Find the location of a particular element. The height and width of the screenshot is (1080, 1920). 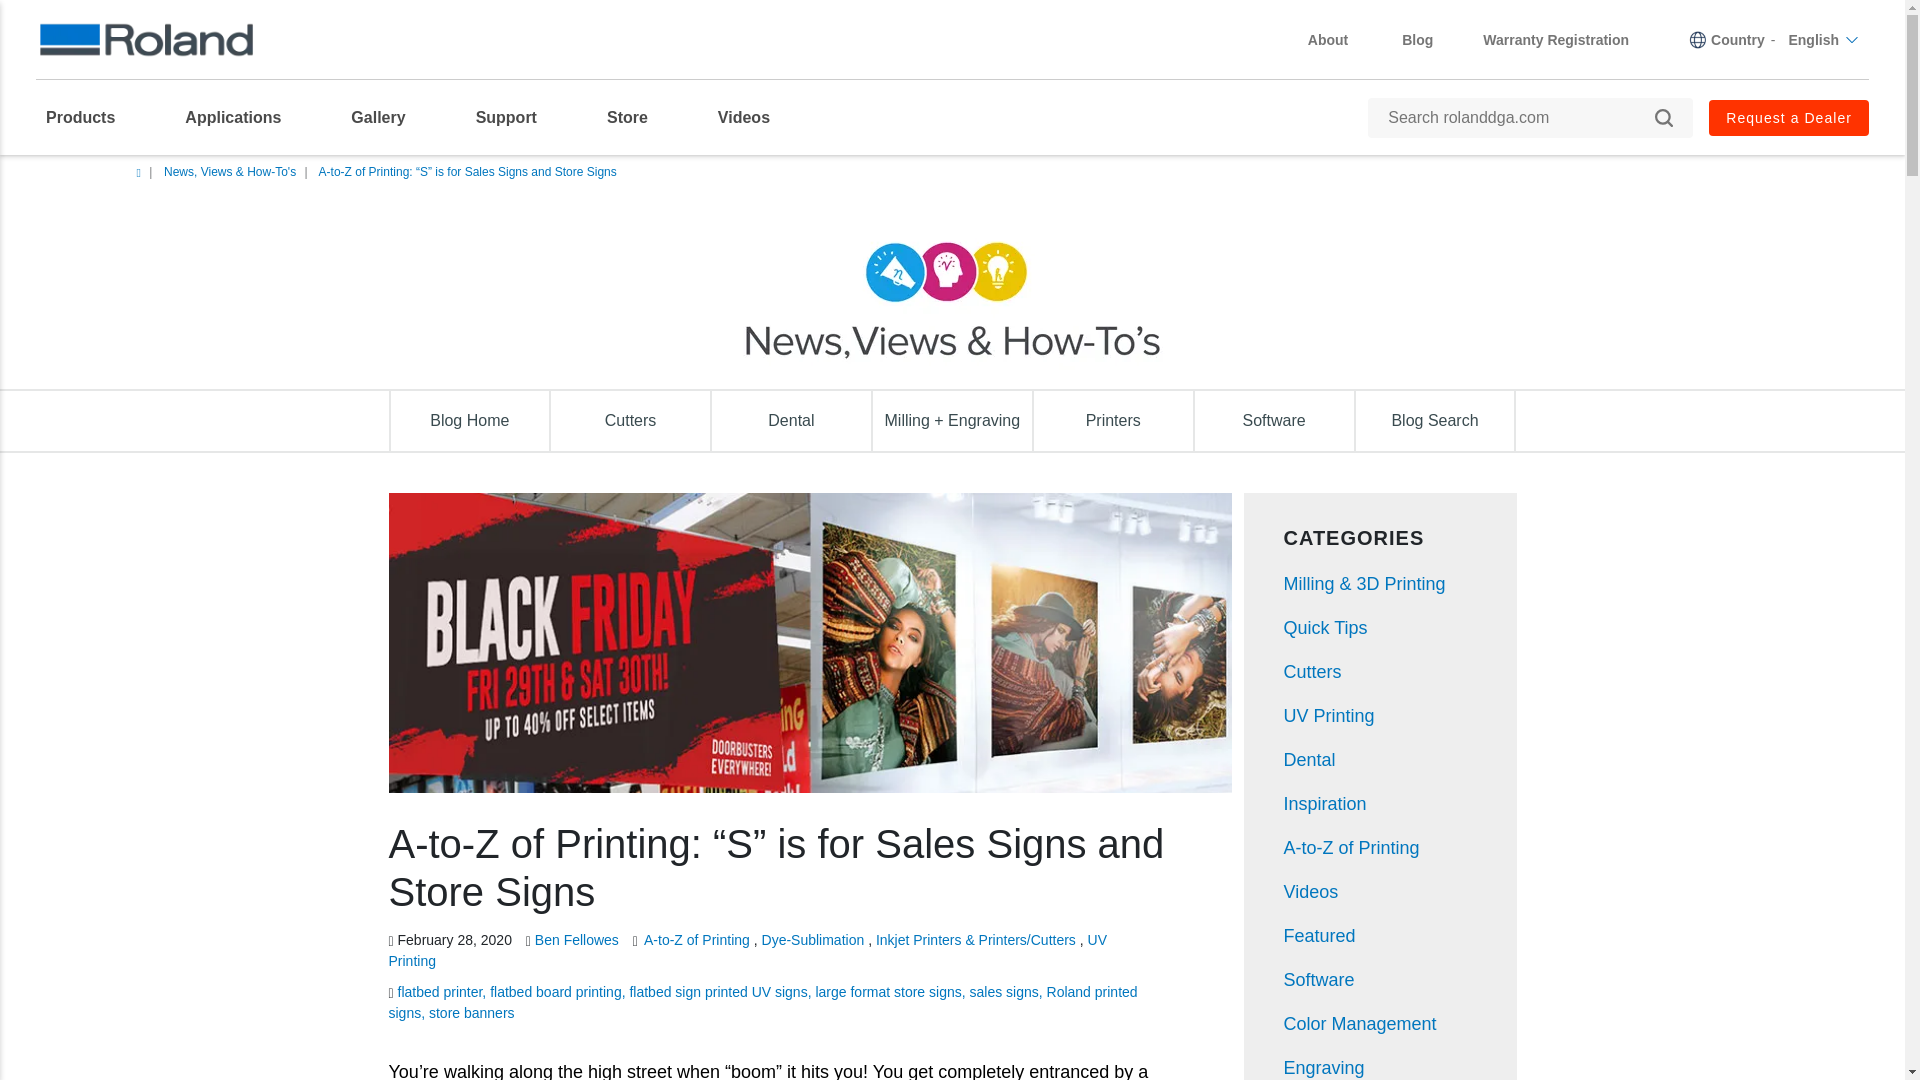

Change country is located at coordinates (1737, 40).